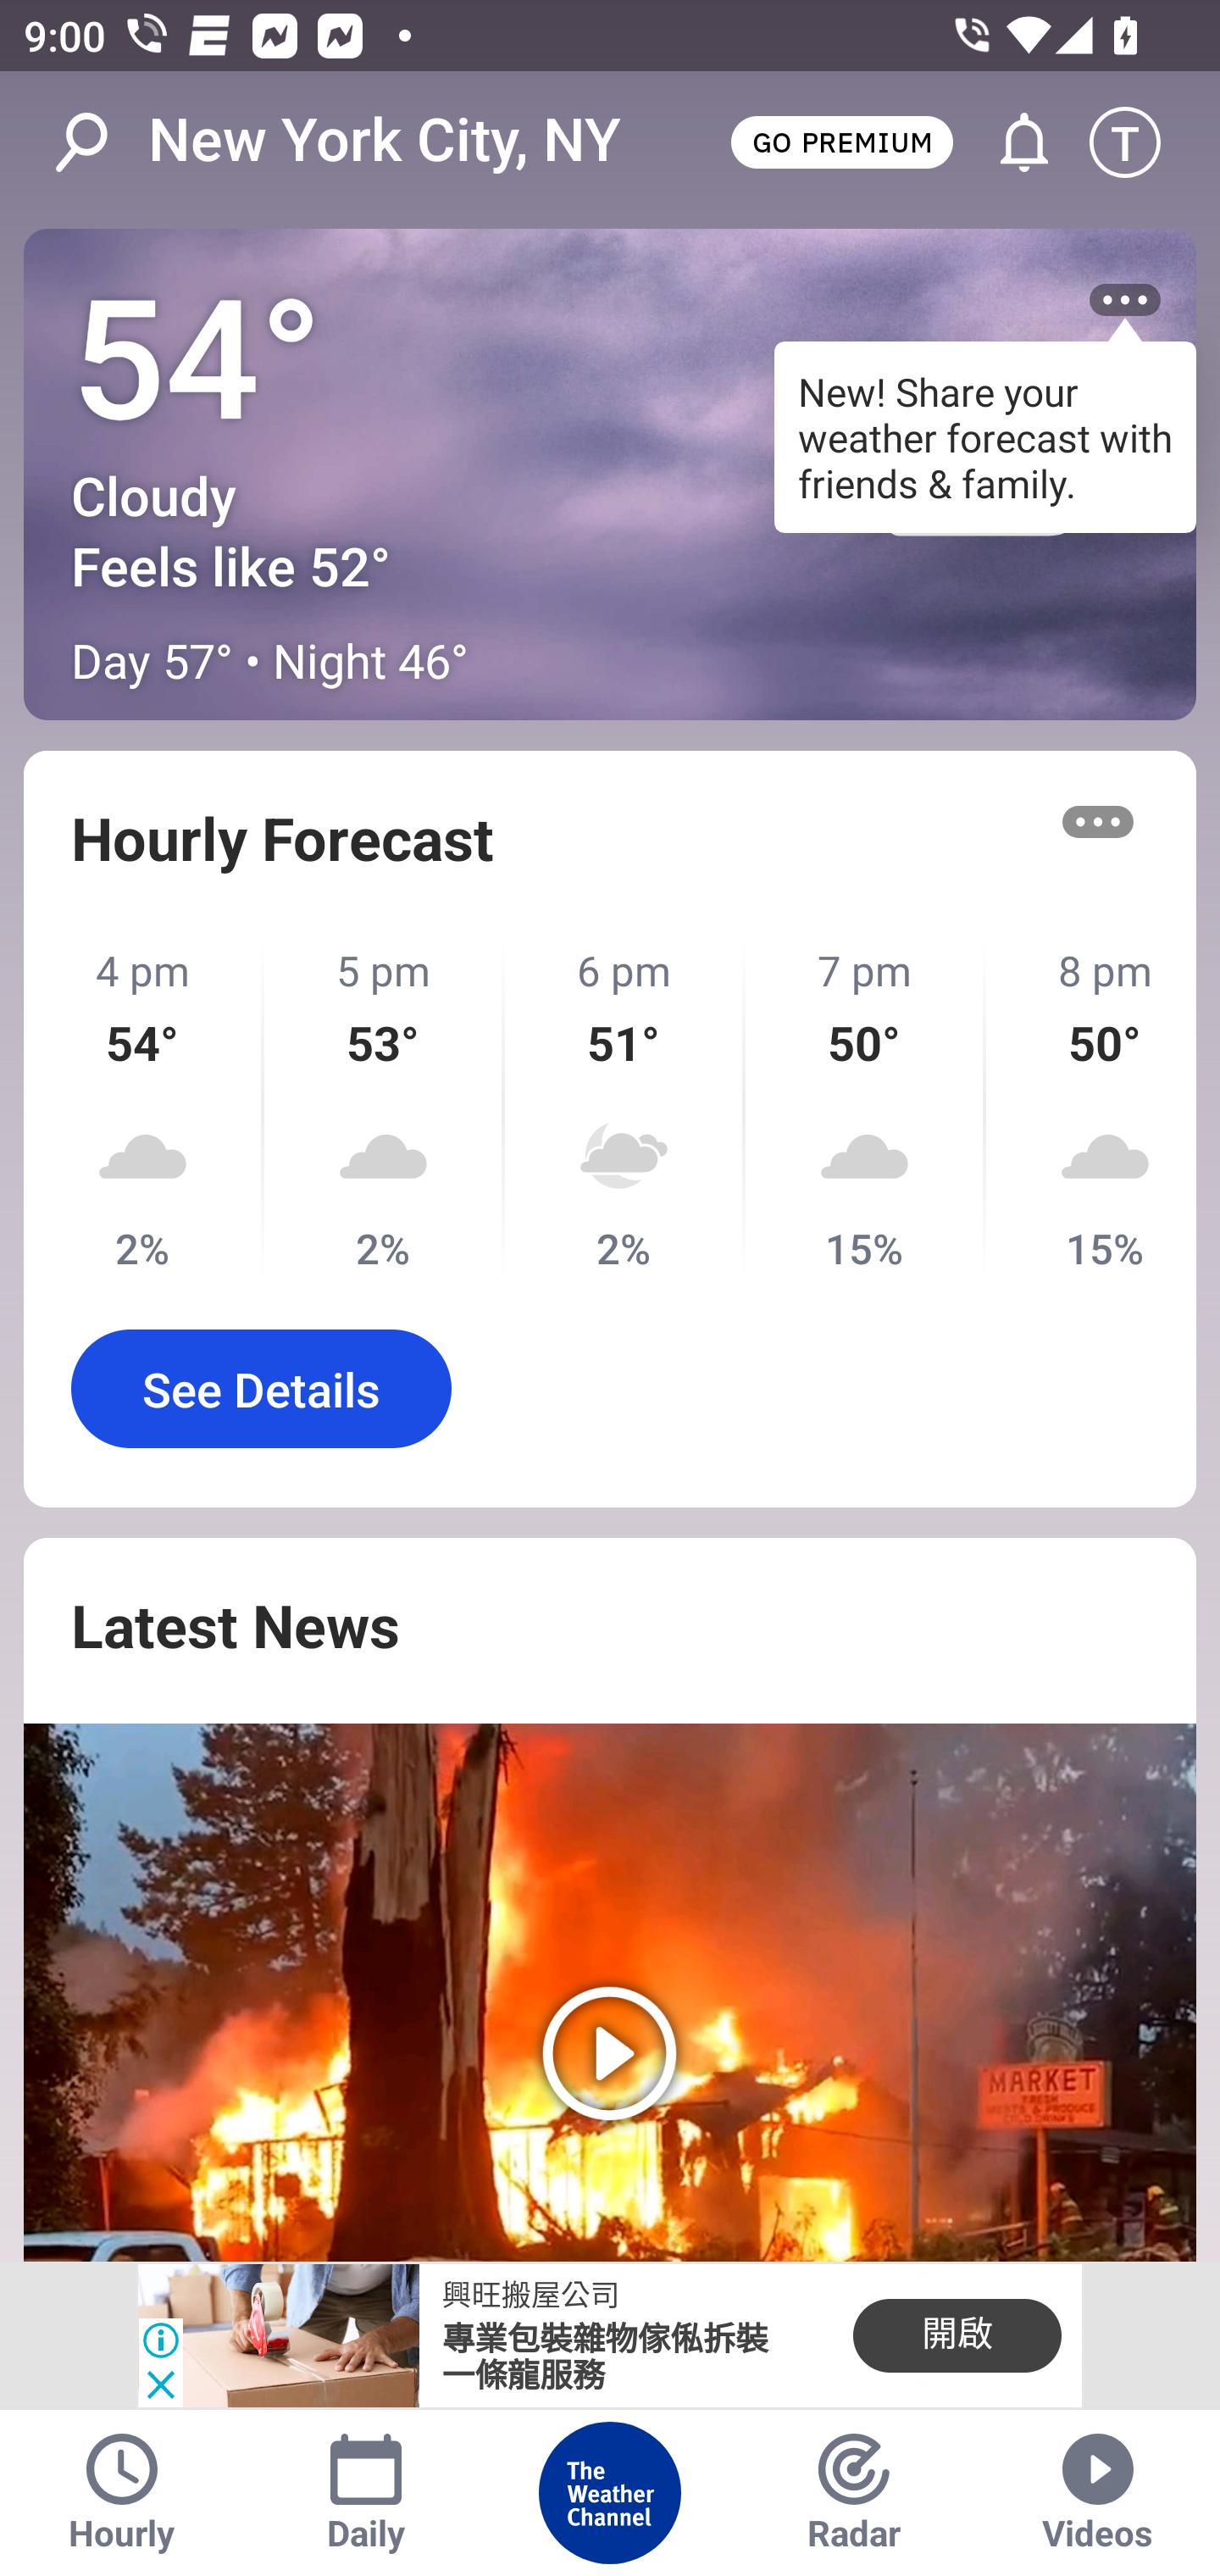 The width and height of the screenshot is (1220, 2576). Describe the element at coordinates (122, 2493) in the screenshot. I see `Hourly Tab Hourly` at that location.